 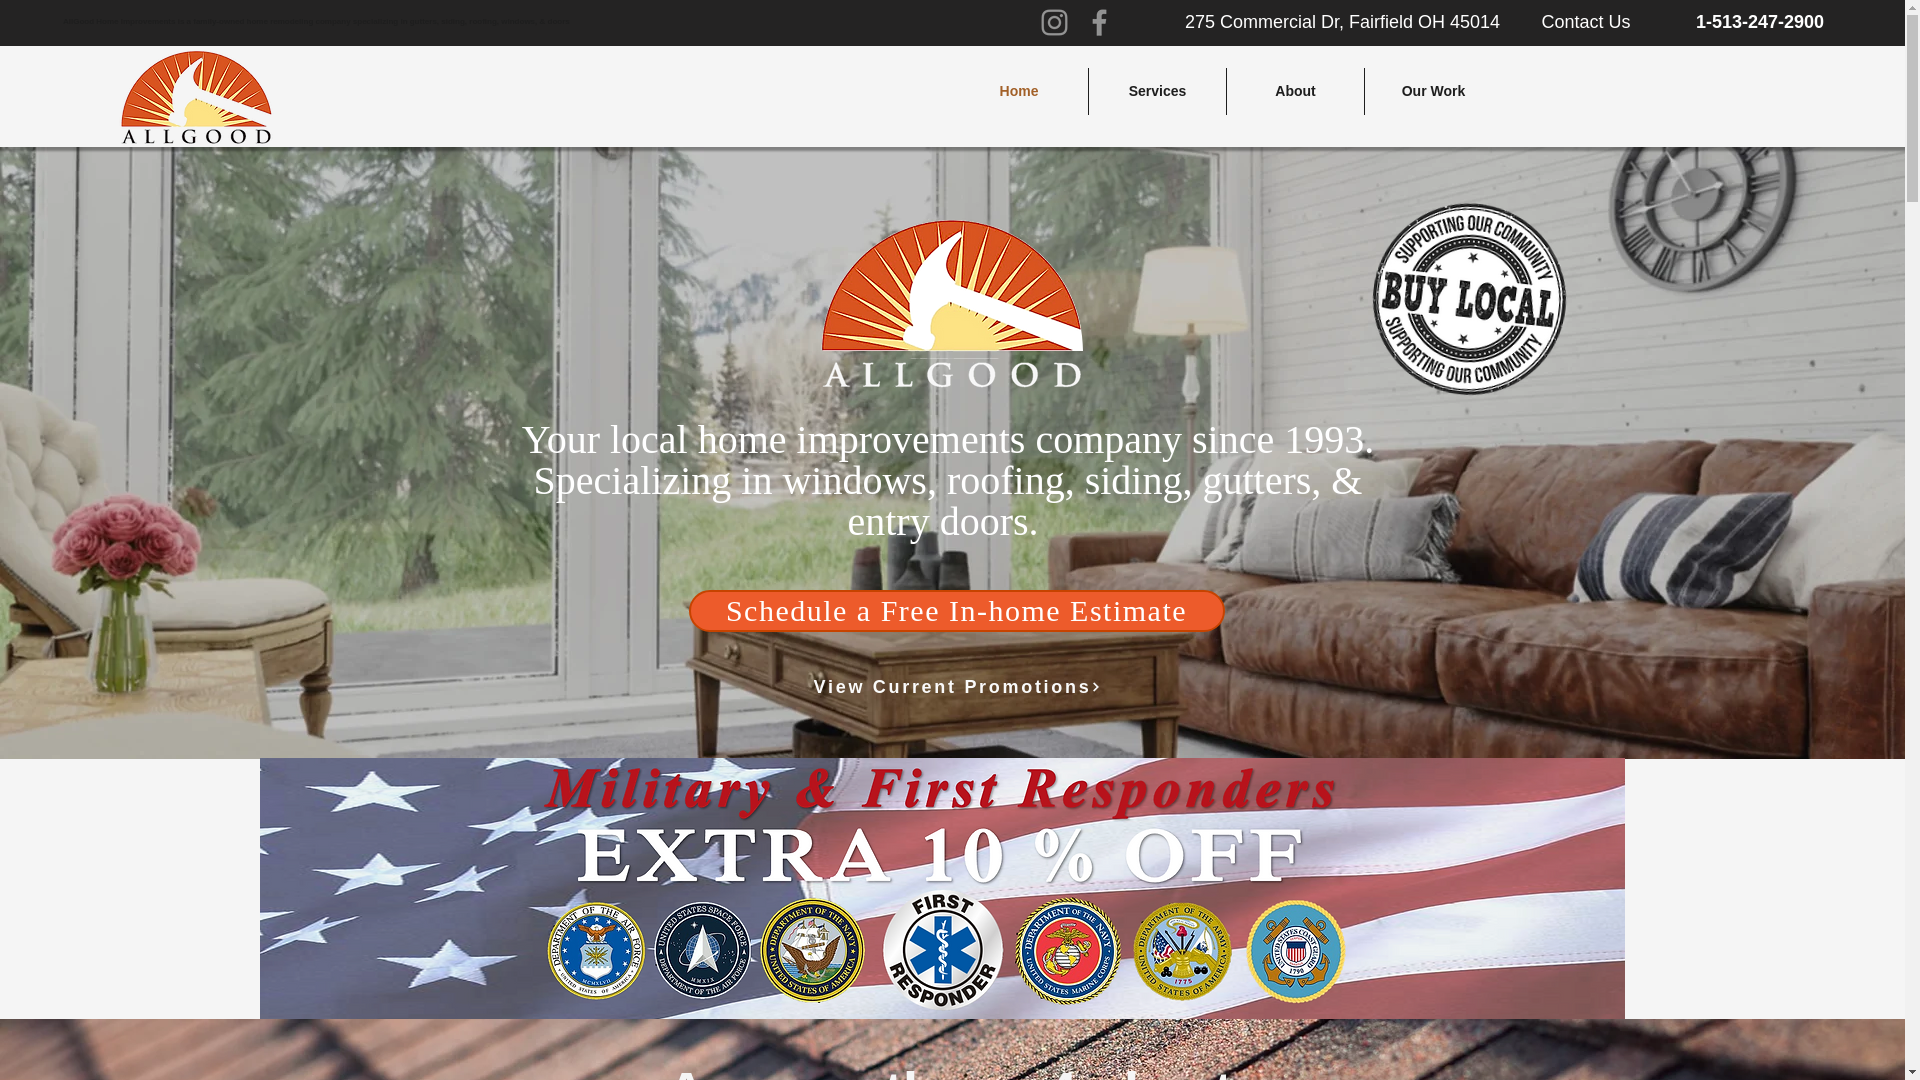 What do you see at coordinates (958, 687) in the screenshot?
I see `View Current Promotions` at bounding box center [958, 687].